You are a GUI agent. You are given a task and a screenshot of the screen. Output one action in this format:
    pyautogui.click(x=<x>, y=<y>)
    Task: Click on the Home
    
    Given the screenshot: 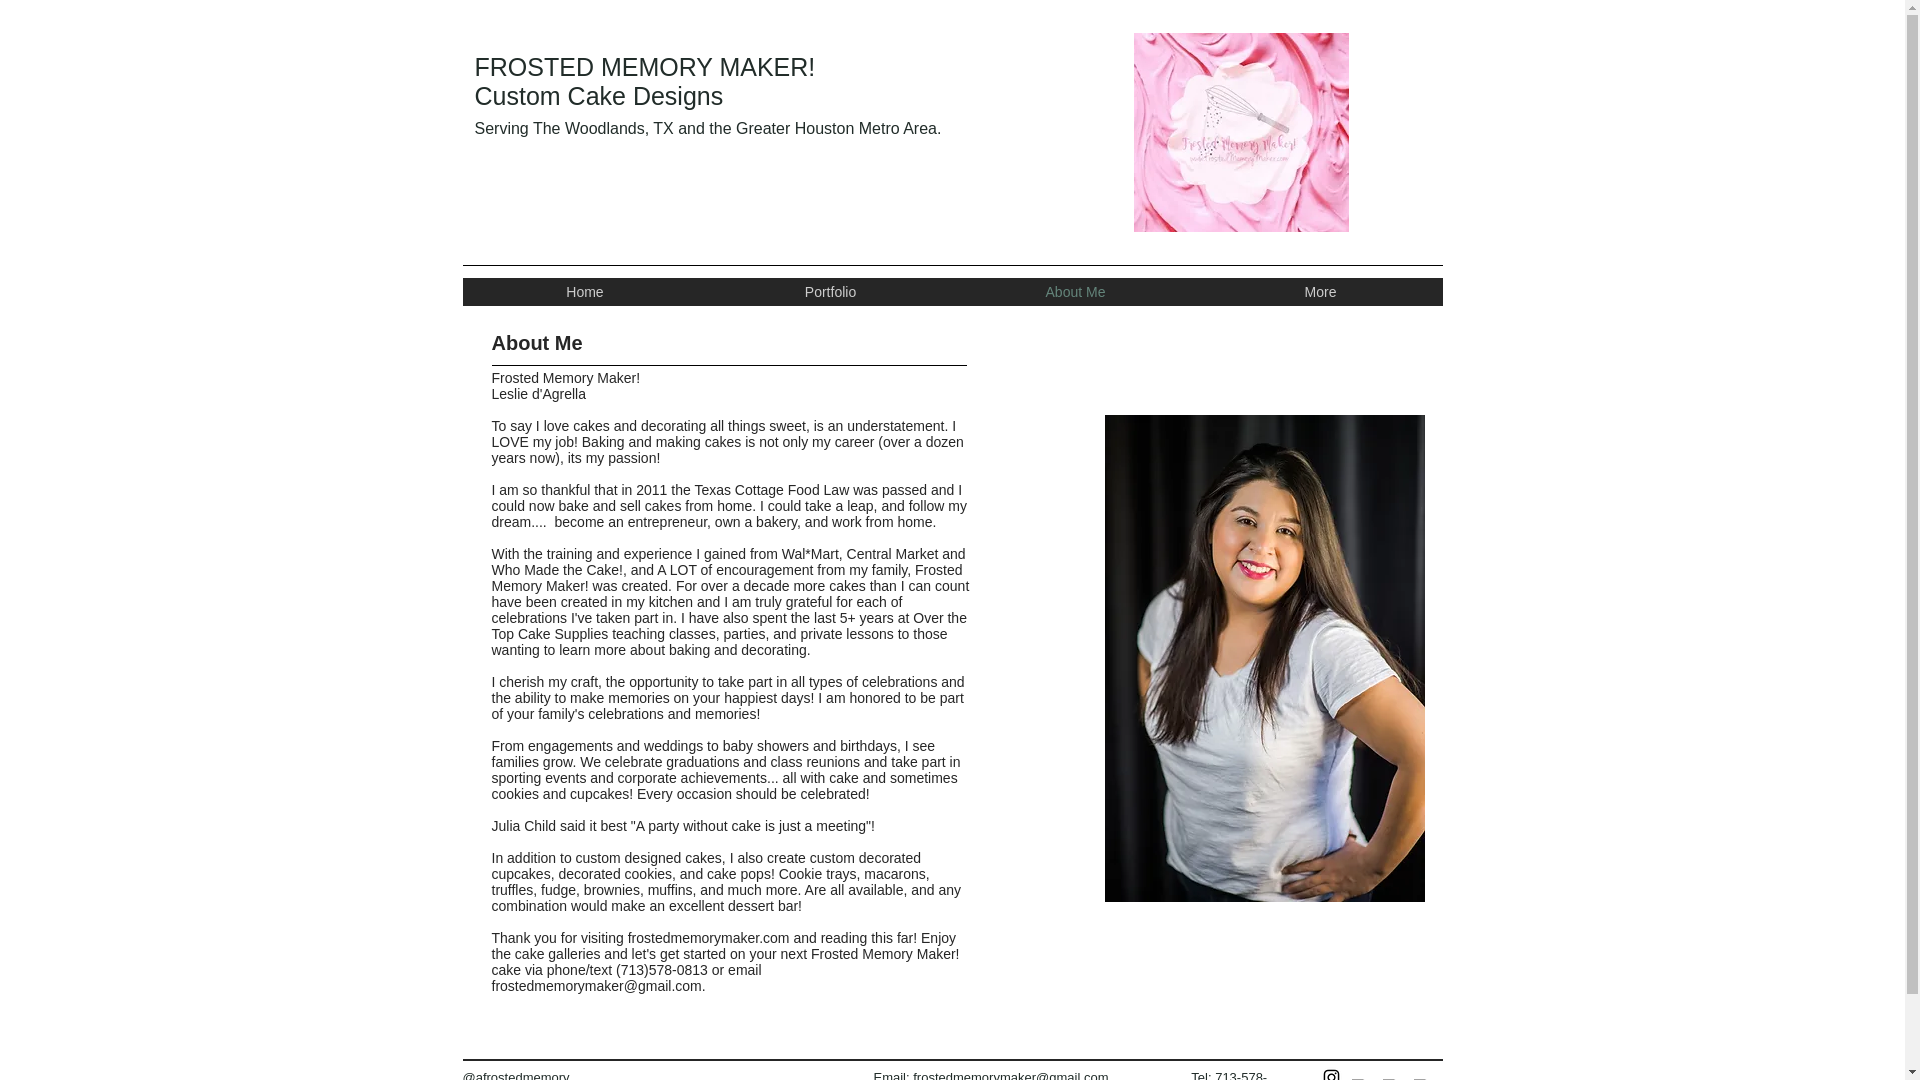 What is the action you would take?
    pyautogui.click(x=584, y=291)
    